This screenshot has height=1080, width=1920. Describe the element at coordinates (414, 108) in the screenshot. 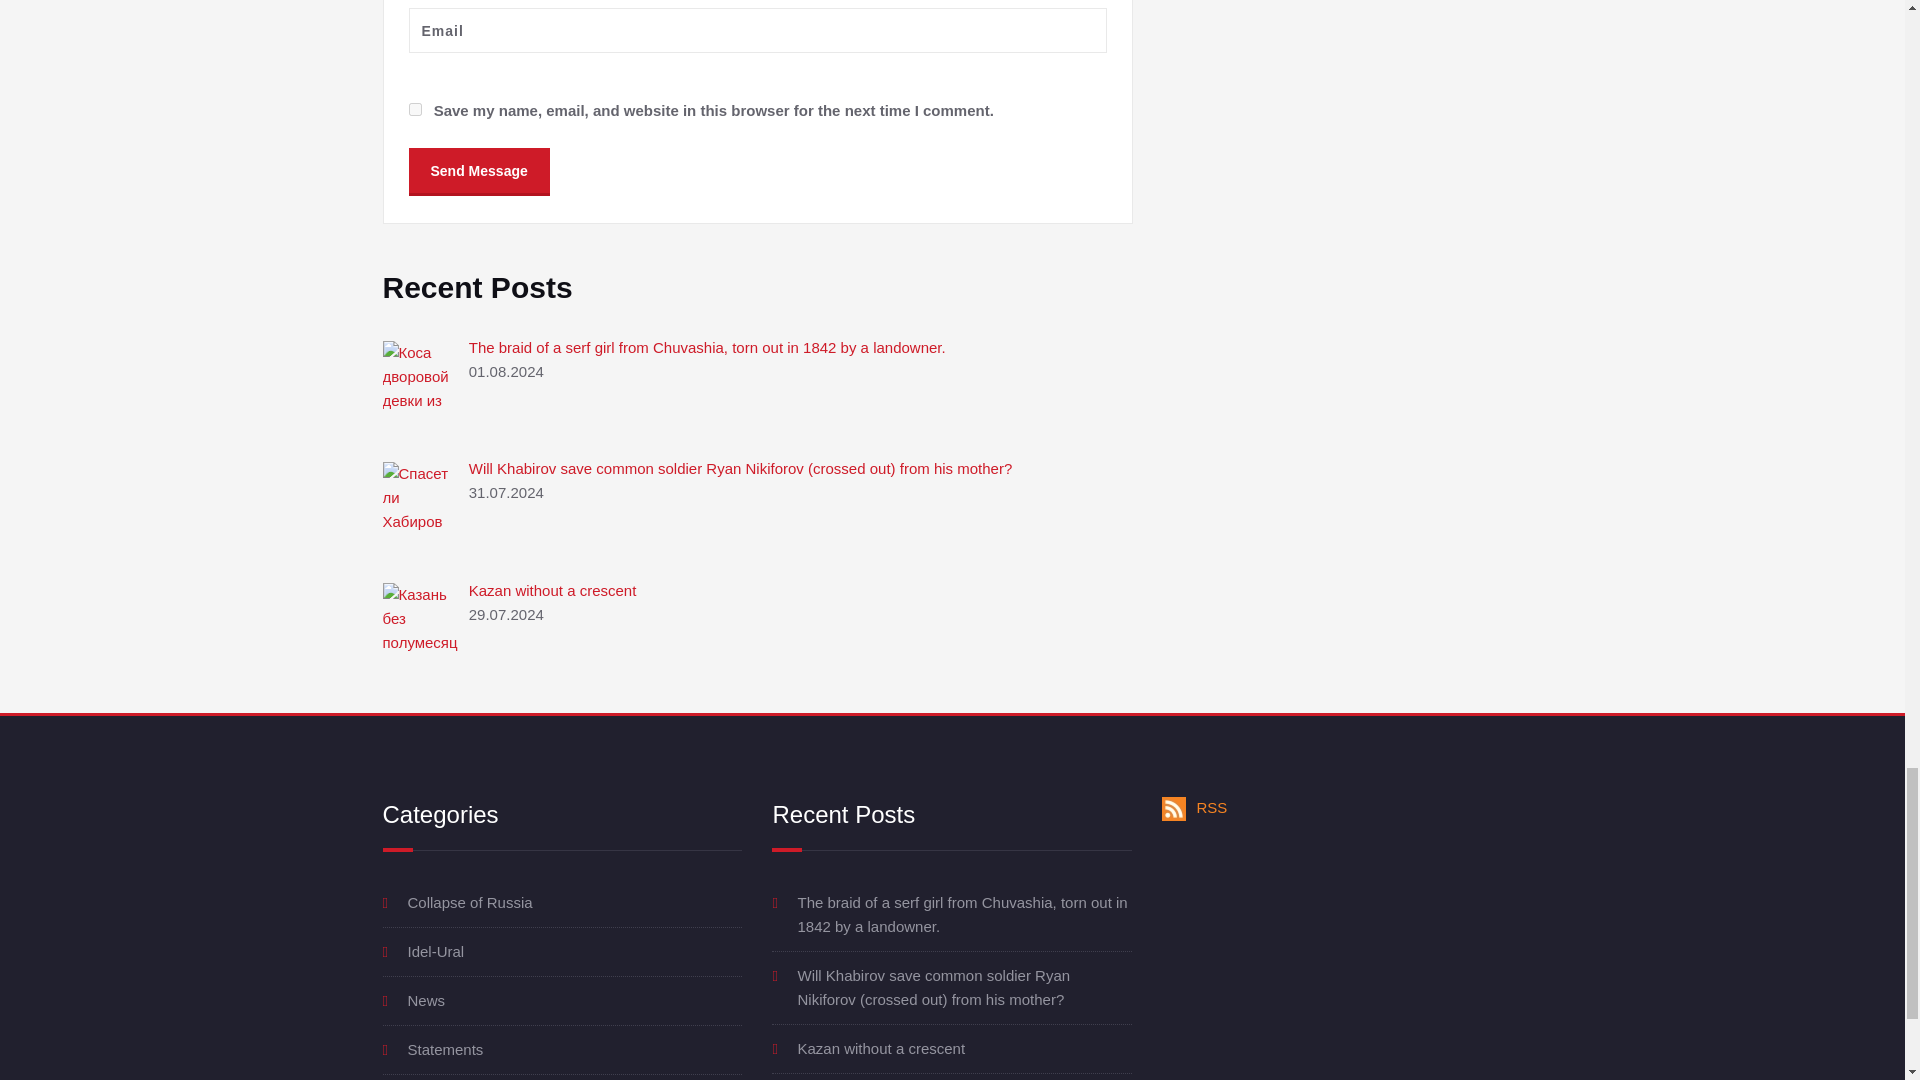

I see `yes` at that location.